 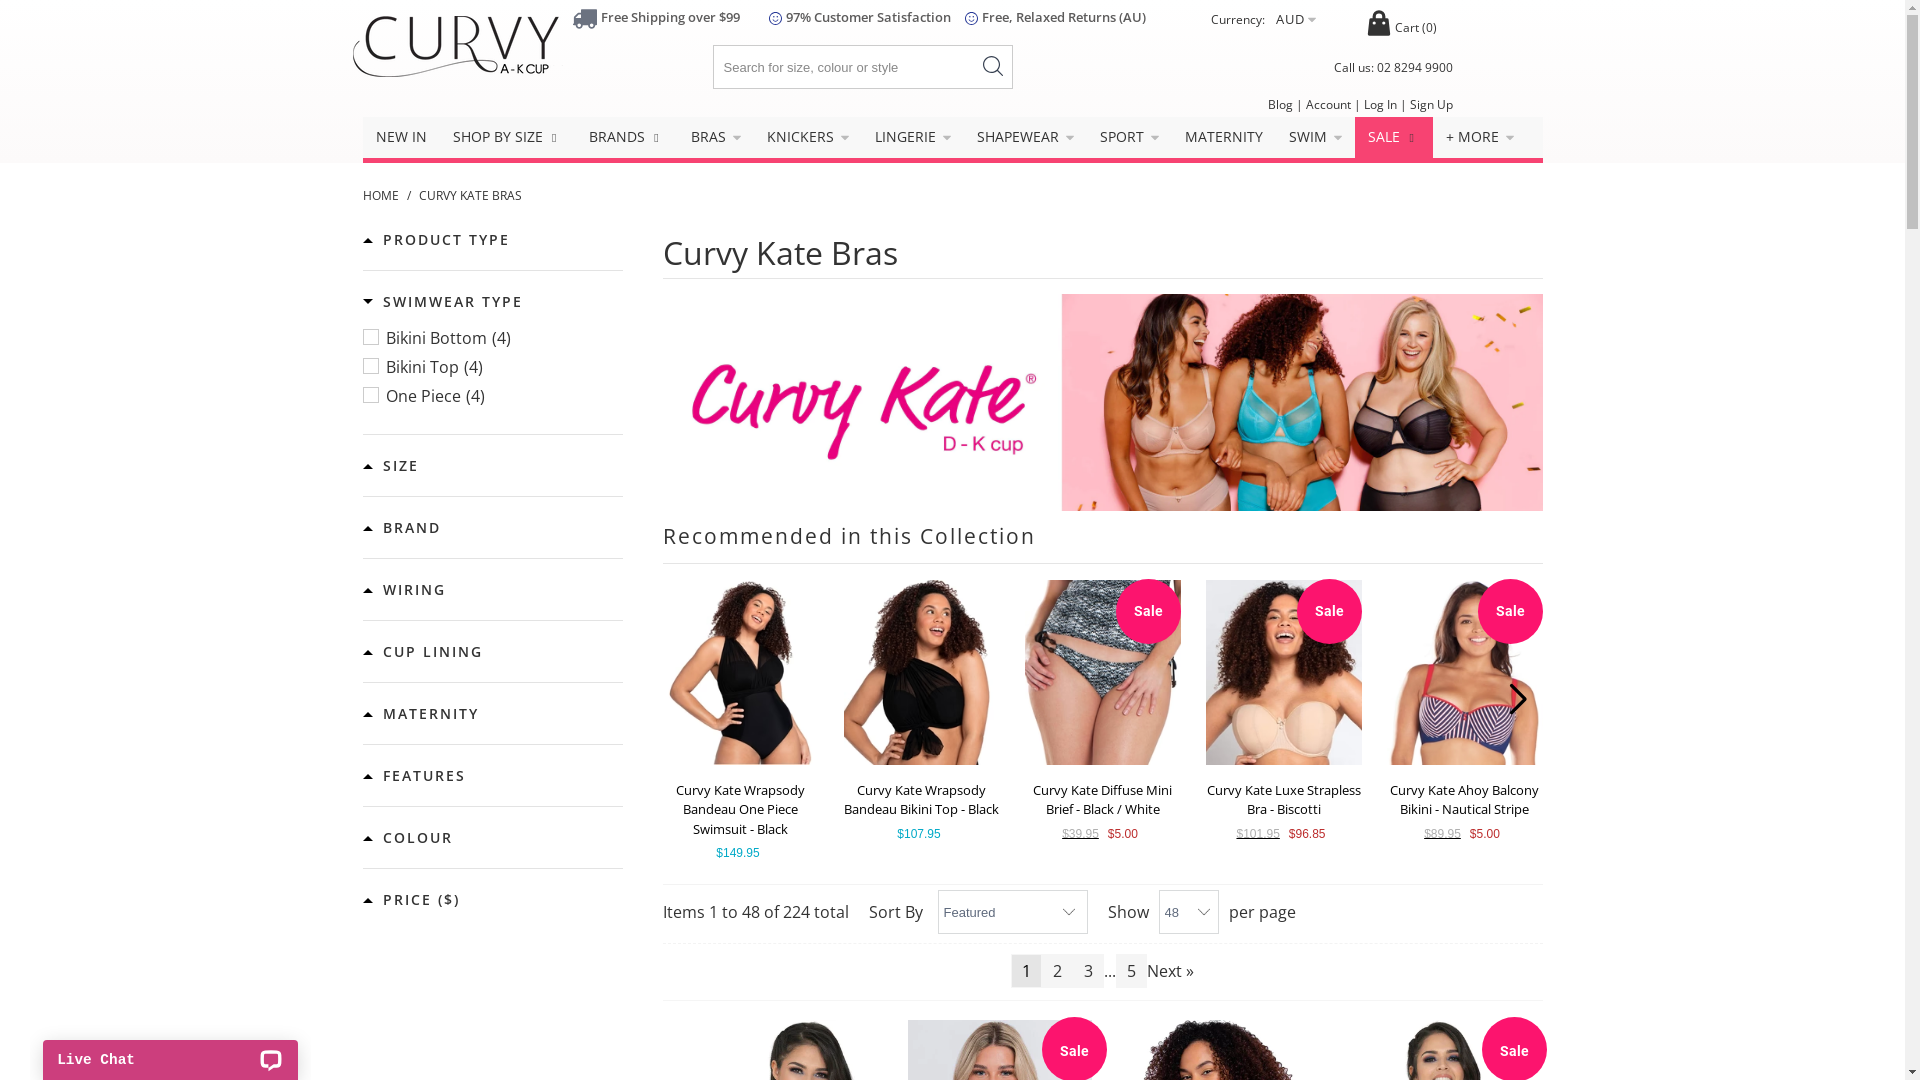 What do you see at coordinates (1480, 137) in the screenshot?
I see `+ MORE` at bounding box center [1480, 137].